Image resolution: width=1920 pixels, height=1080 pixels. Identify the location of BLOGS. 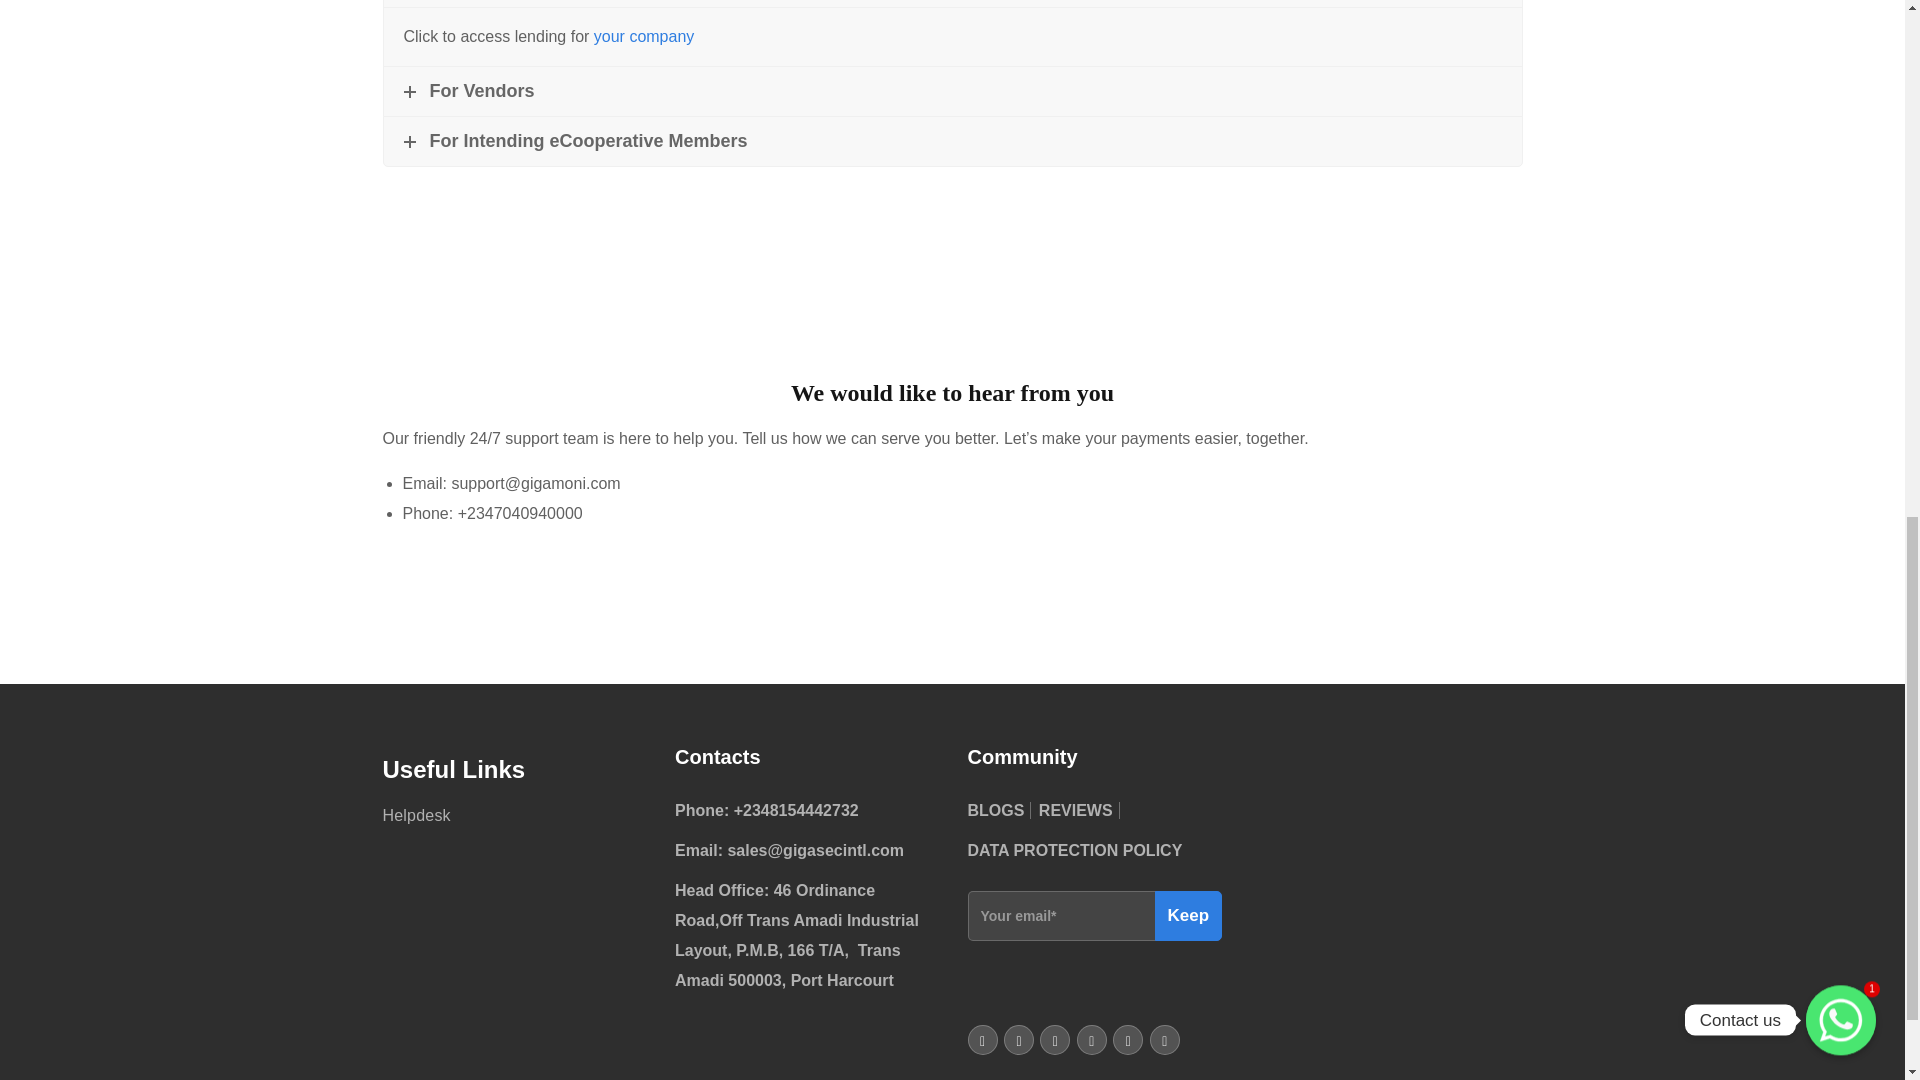
(1000, 810).